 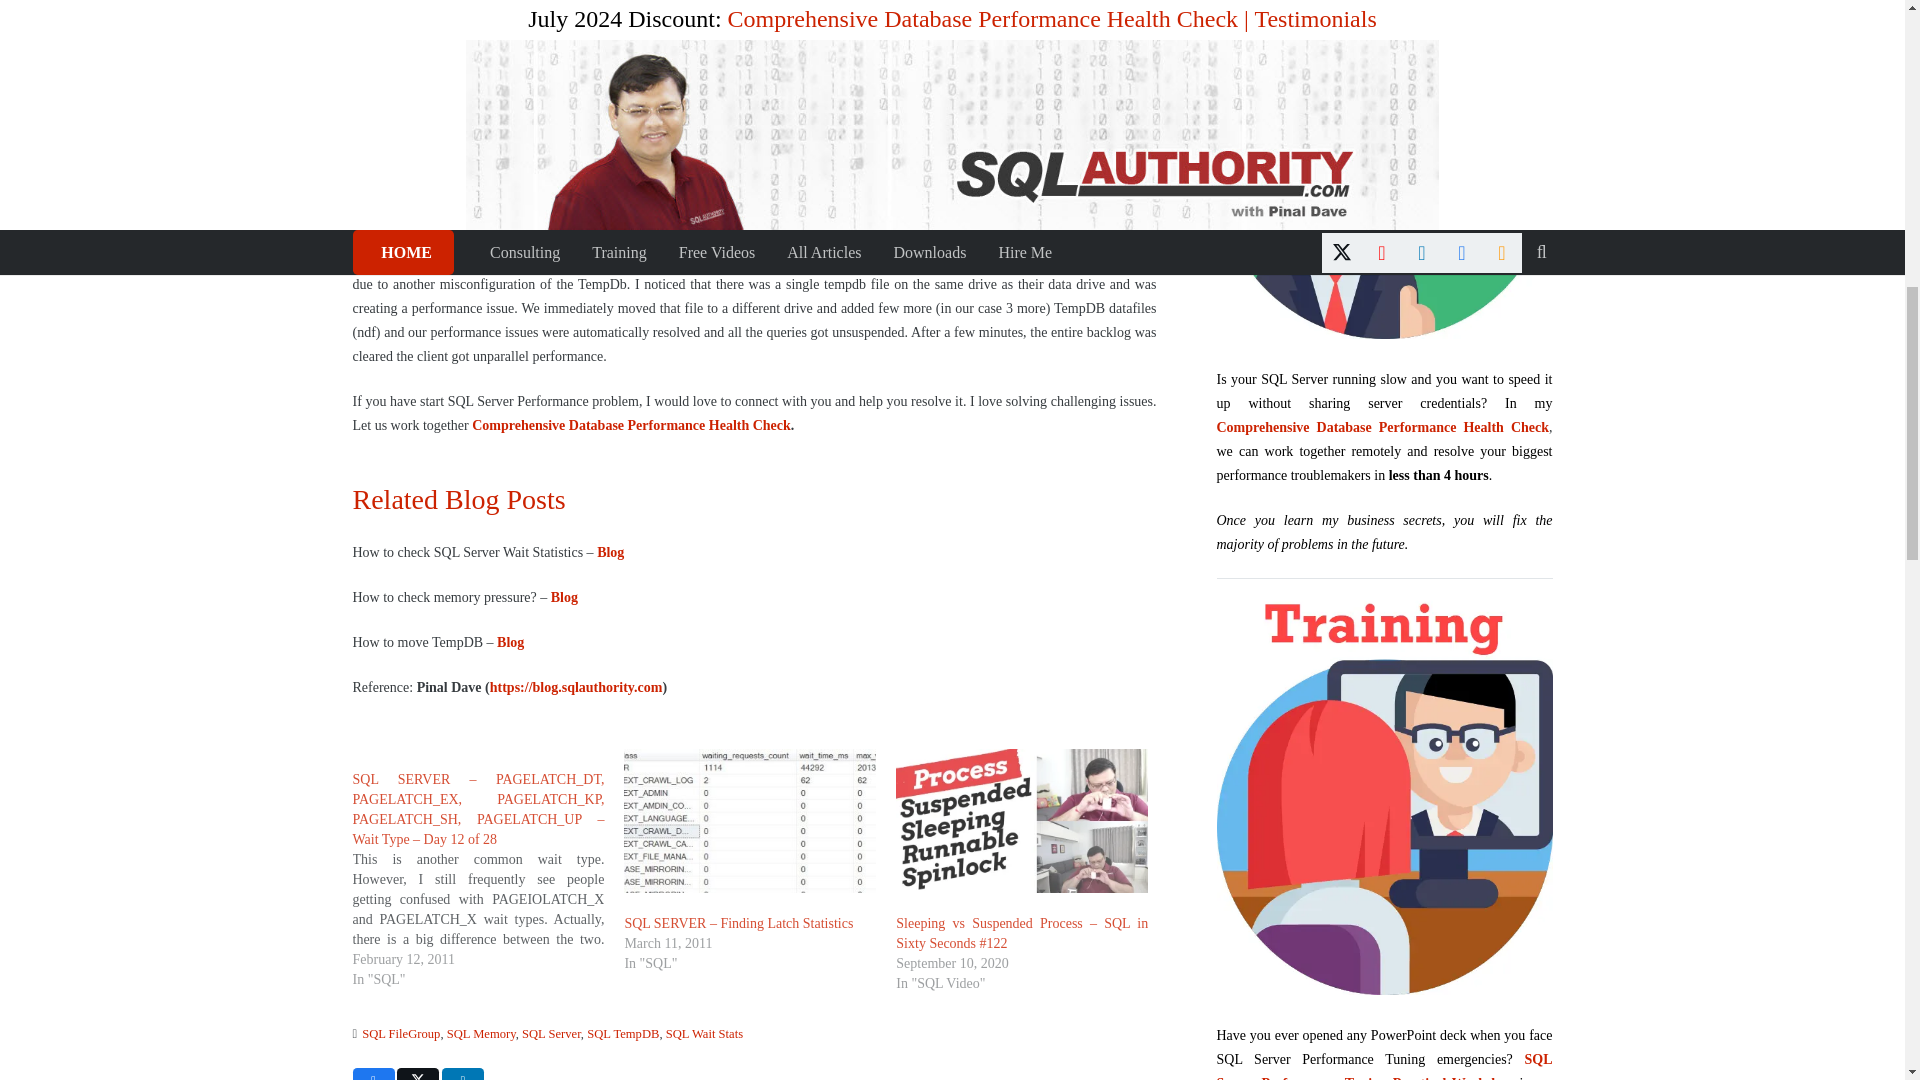 What do you see at coordinates (418, 1074) in the screenshot?
I see `Tweet this` at bounding box center [418, 1074].